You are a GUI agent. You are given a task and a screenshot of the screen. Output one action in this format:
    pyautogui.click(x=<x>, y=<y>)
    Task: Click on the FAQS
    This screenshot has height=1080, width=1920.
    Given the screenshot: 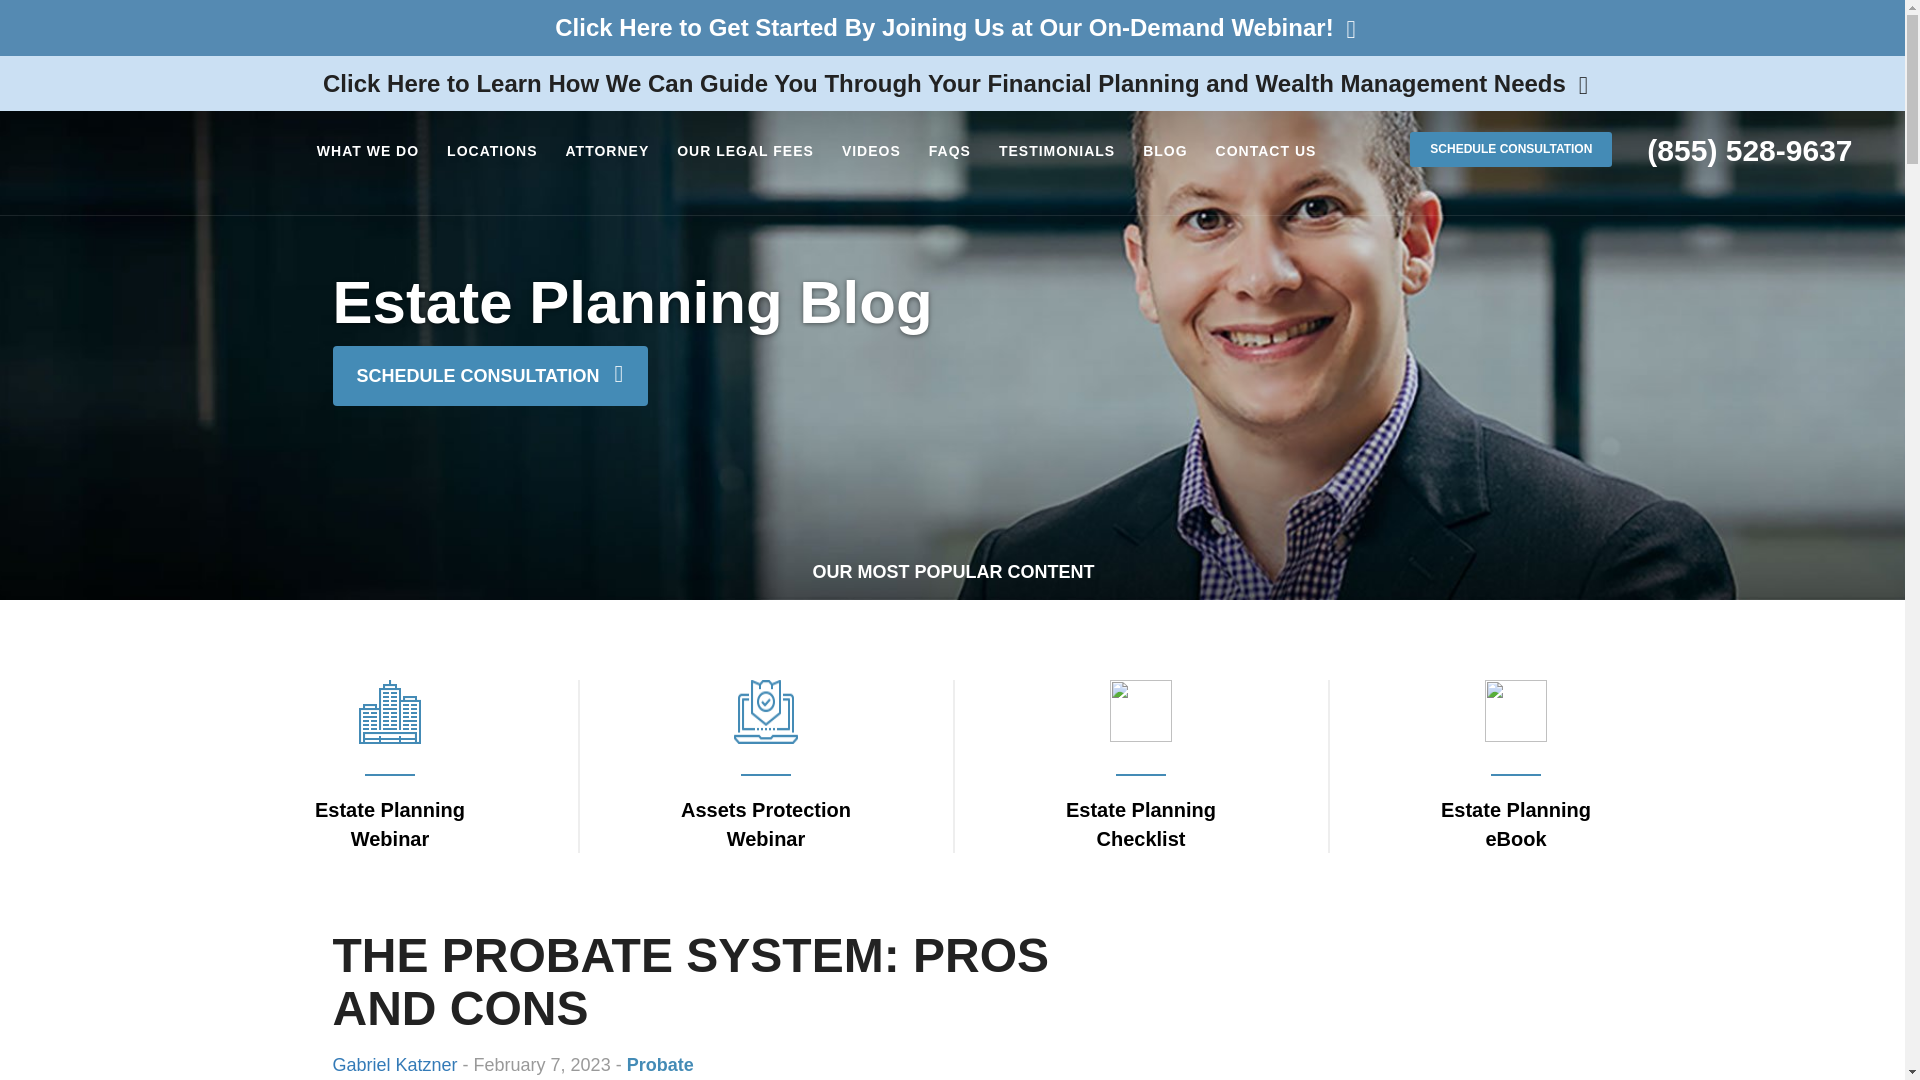 What is the action you would take?
    pyautogui.click(x=950, y=151)
    